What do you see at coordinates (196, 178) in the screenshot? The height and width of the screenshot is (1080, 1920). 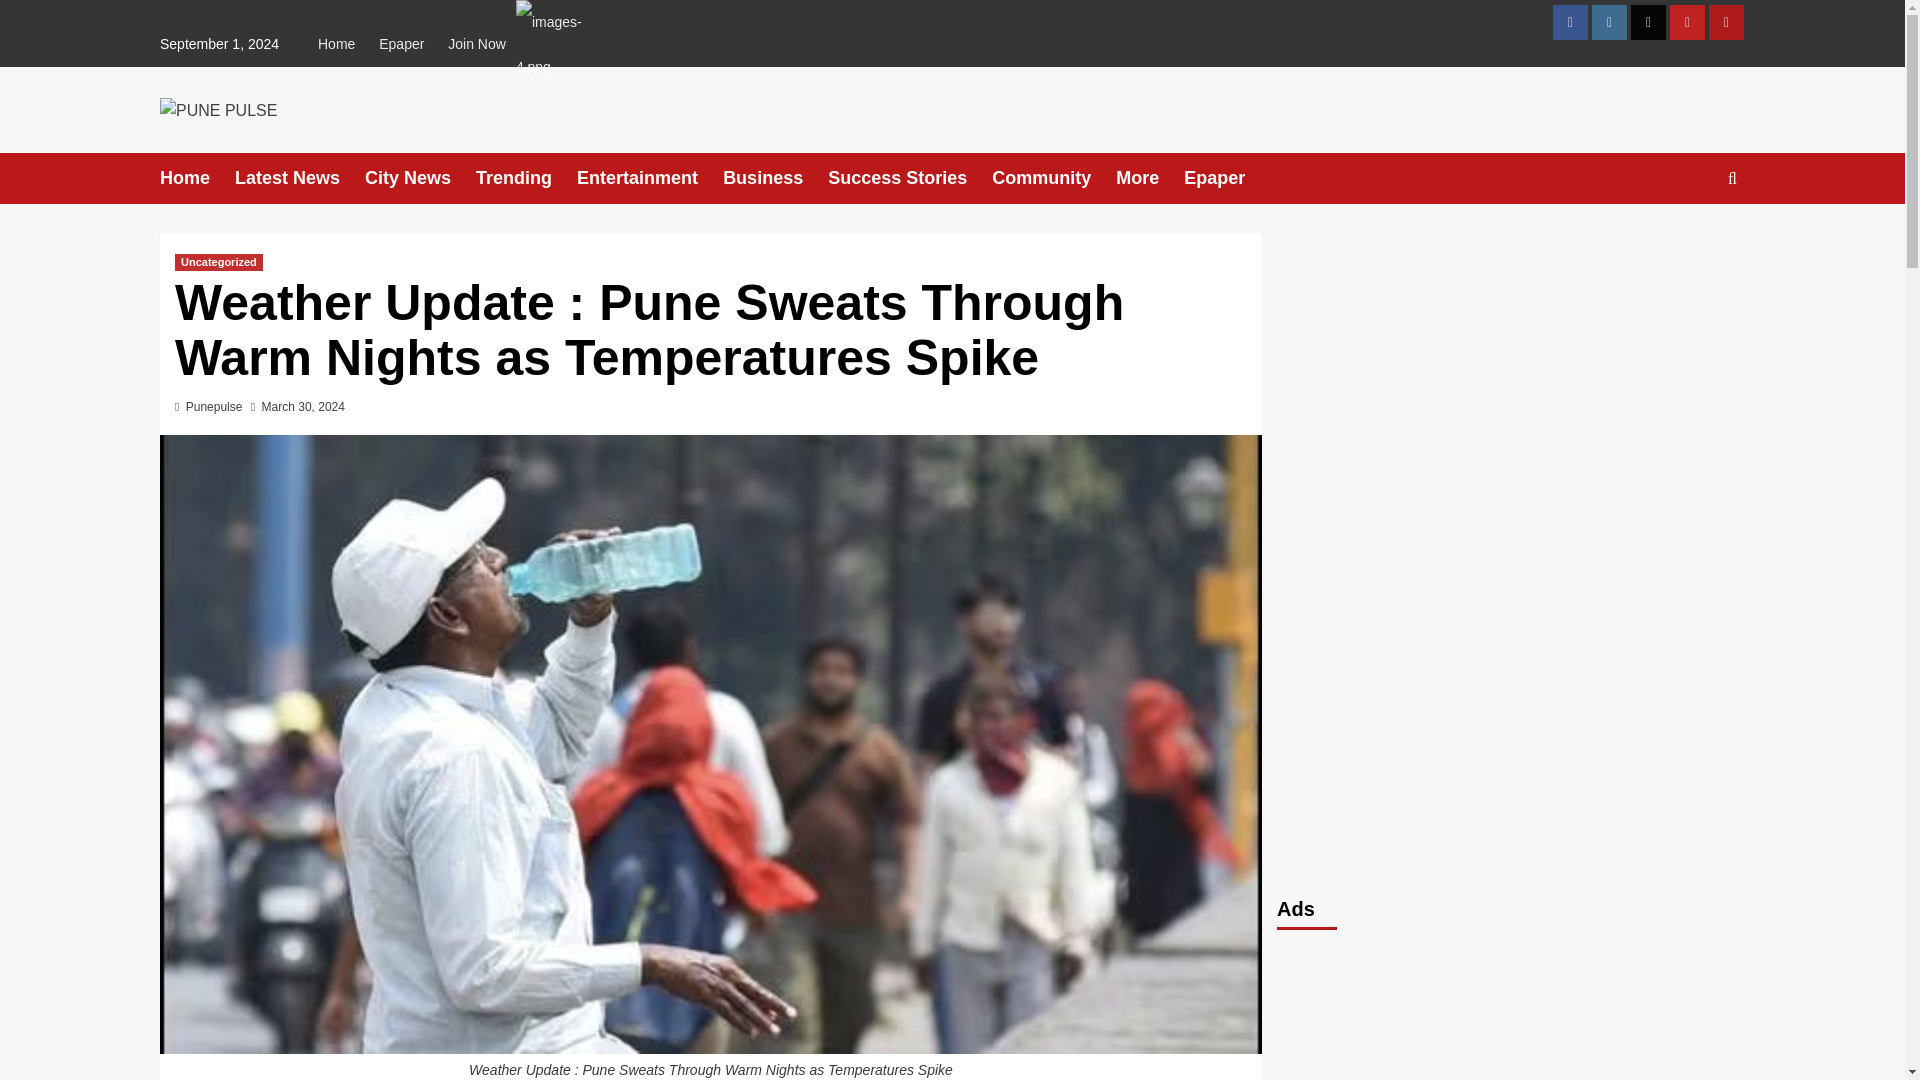 I see `Home` at bounding box center [196, 178].